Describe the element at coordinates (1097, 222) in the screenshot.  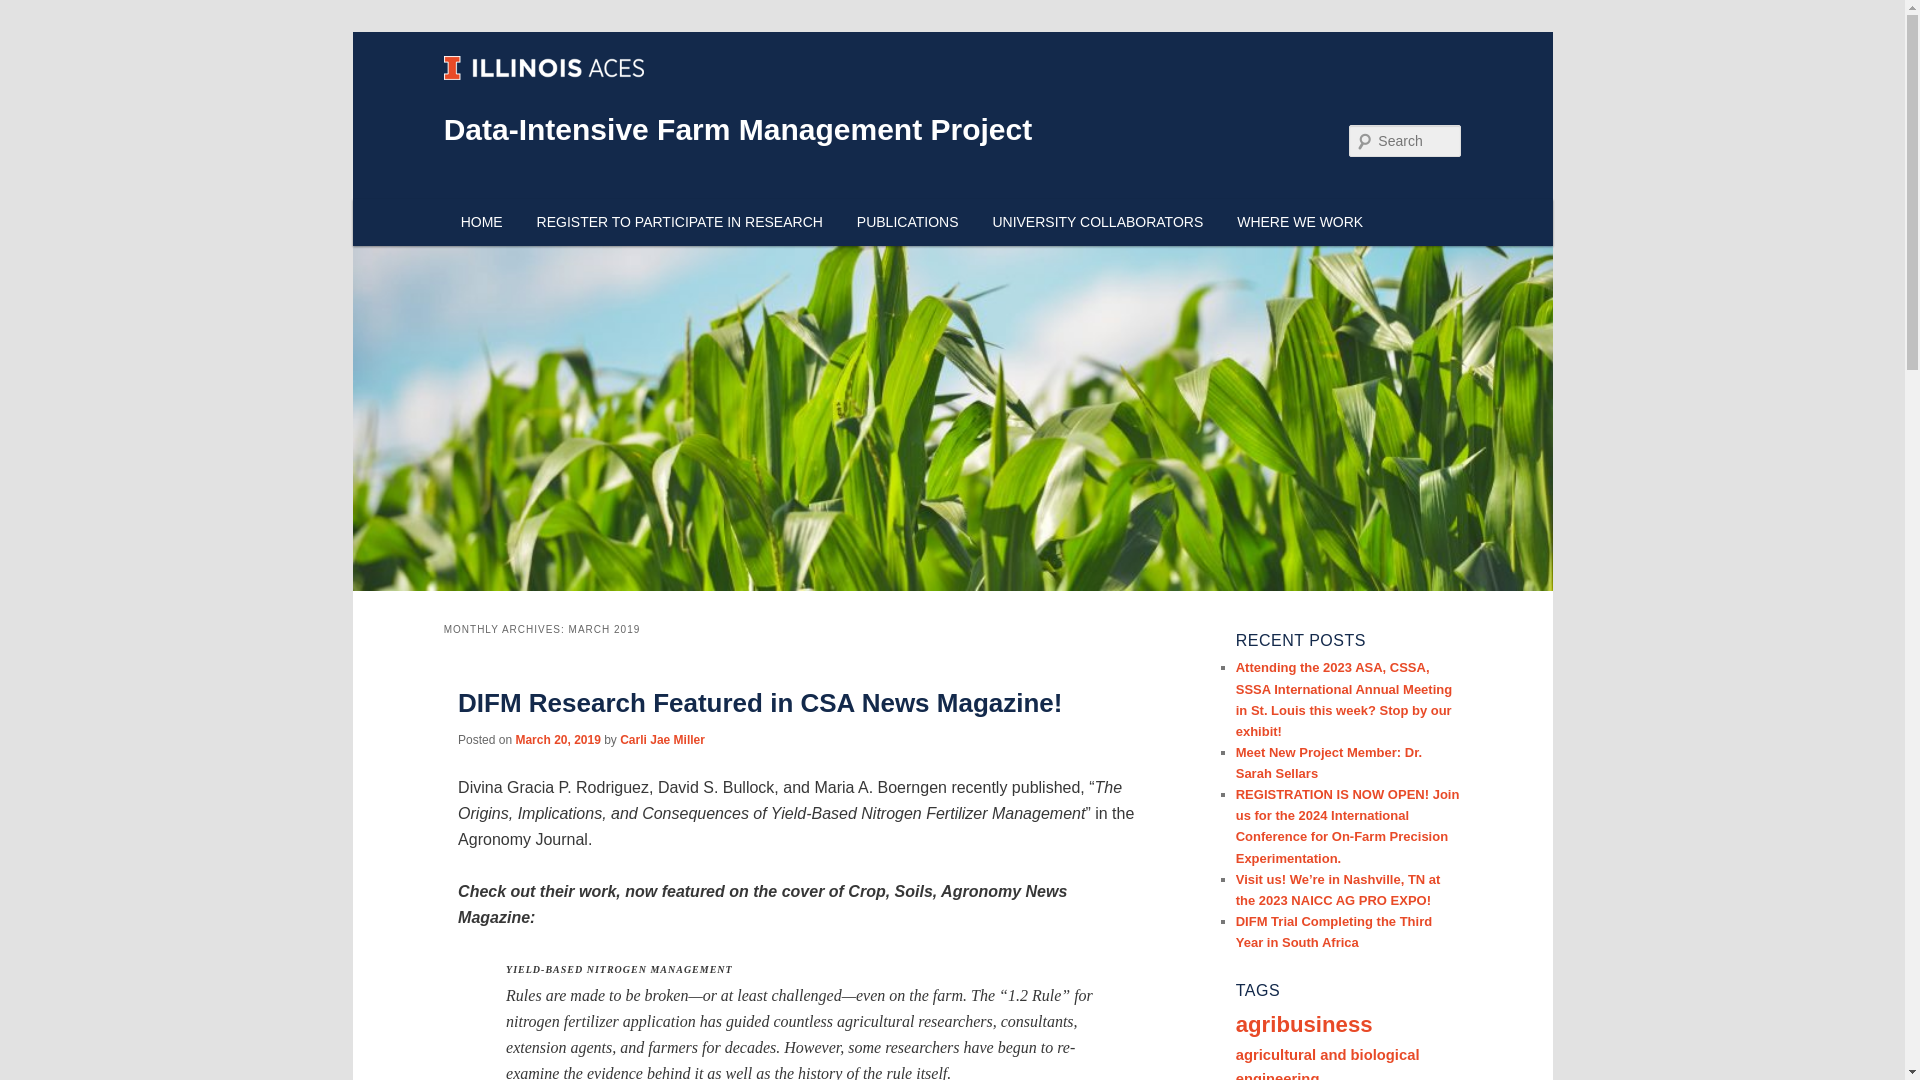
I see `UNIVERSITY COLLABORATORS` at that location.